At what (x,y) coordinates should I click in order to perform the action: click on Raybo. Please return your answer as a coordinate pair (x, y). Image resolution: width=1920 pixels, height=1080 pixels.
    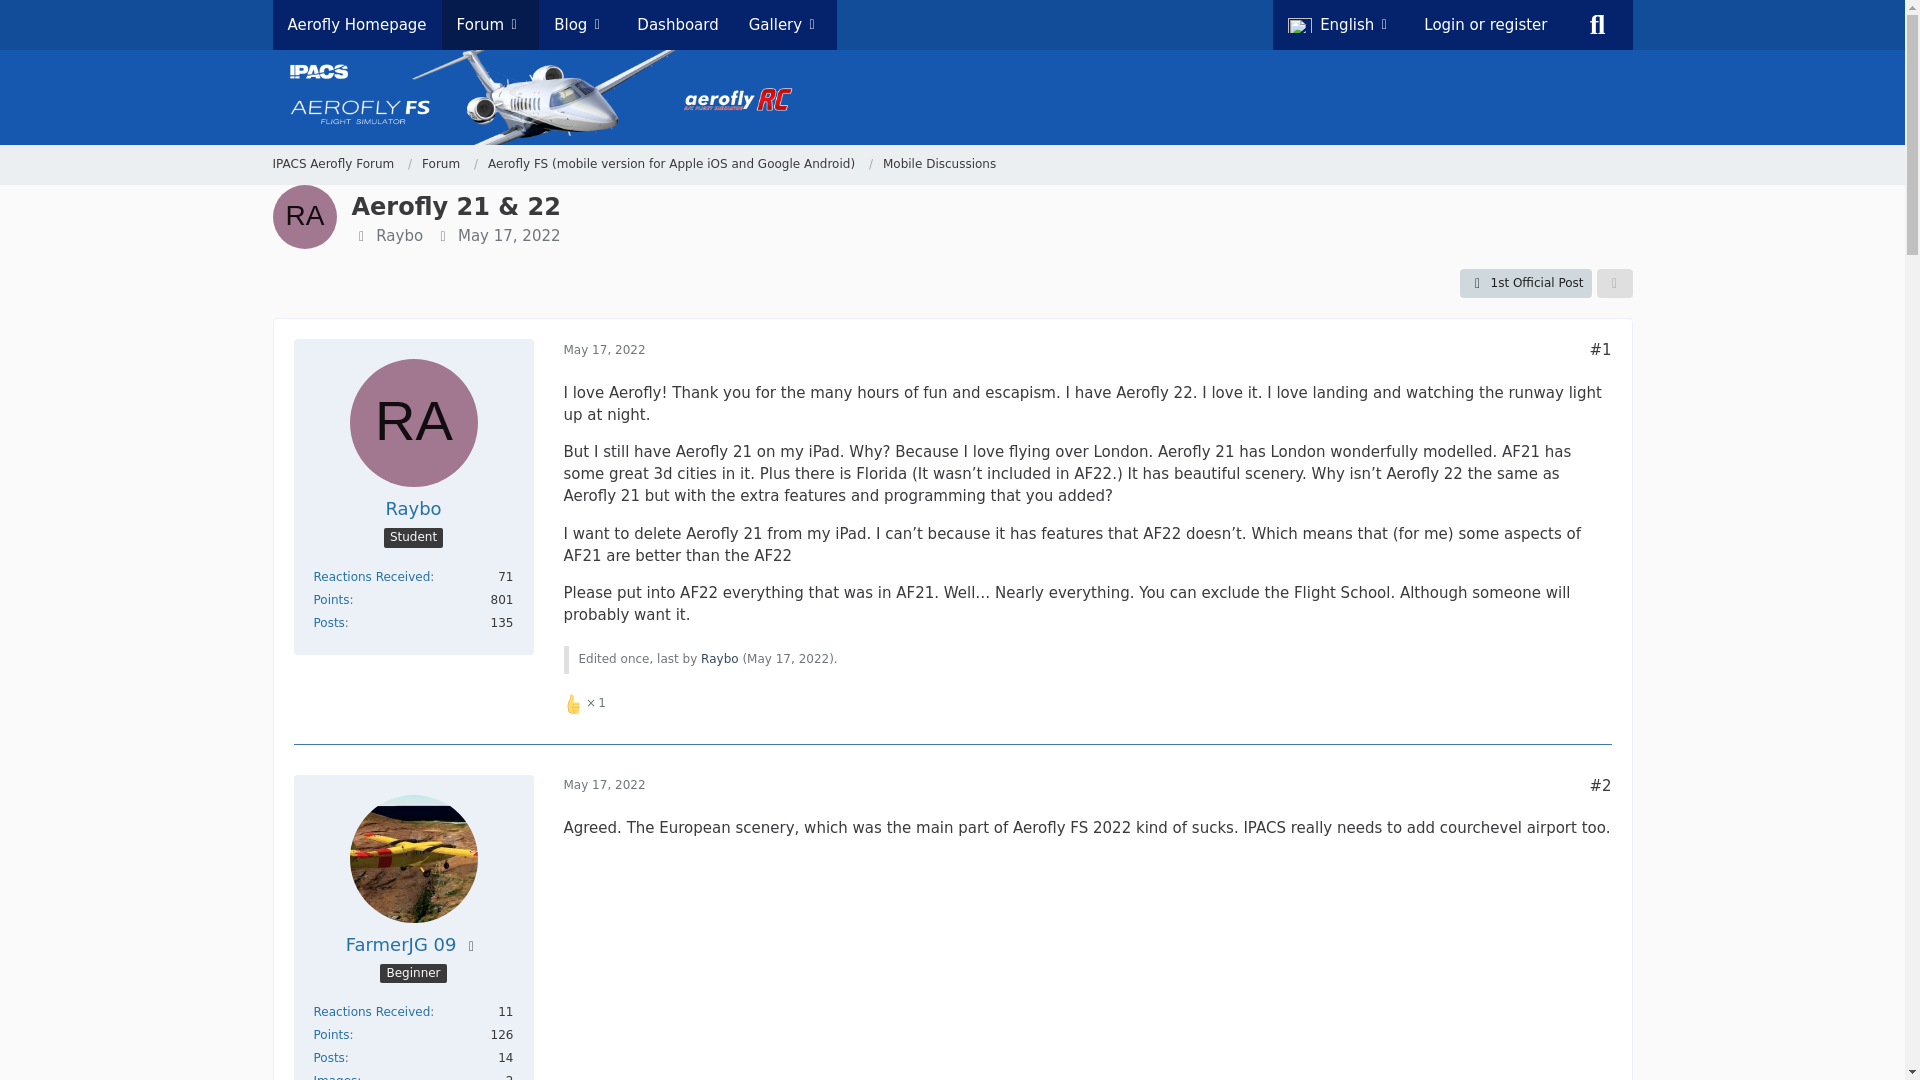
    Looking at the image, I should click on (720, 659).